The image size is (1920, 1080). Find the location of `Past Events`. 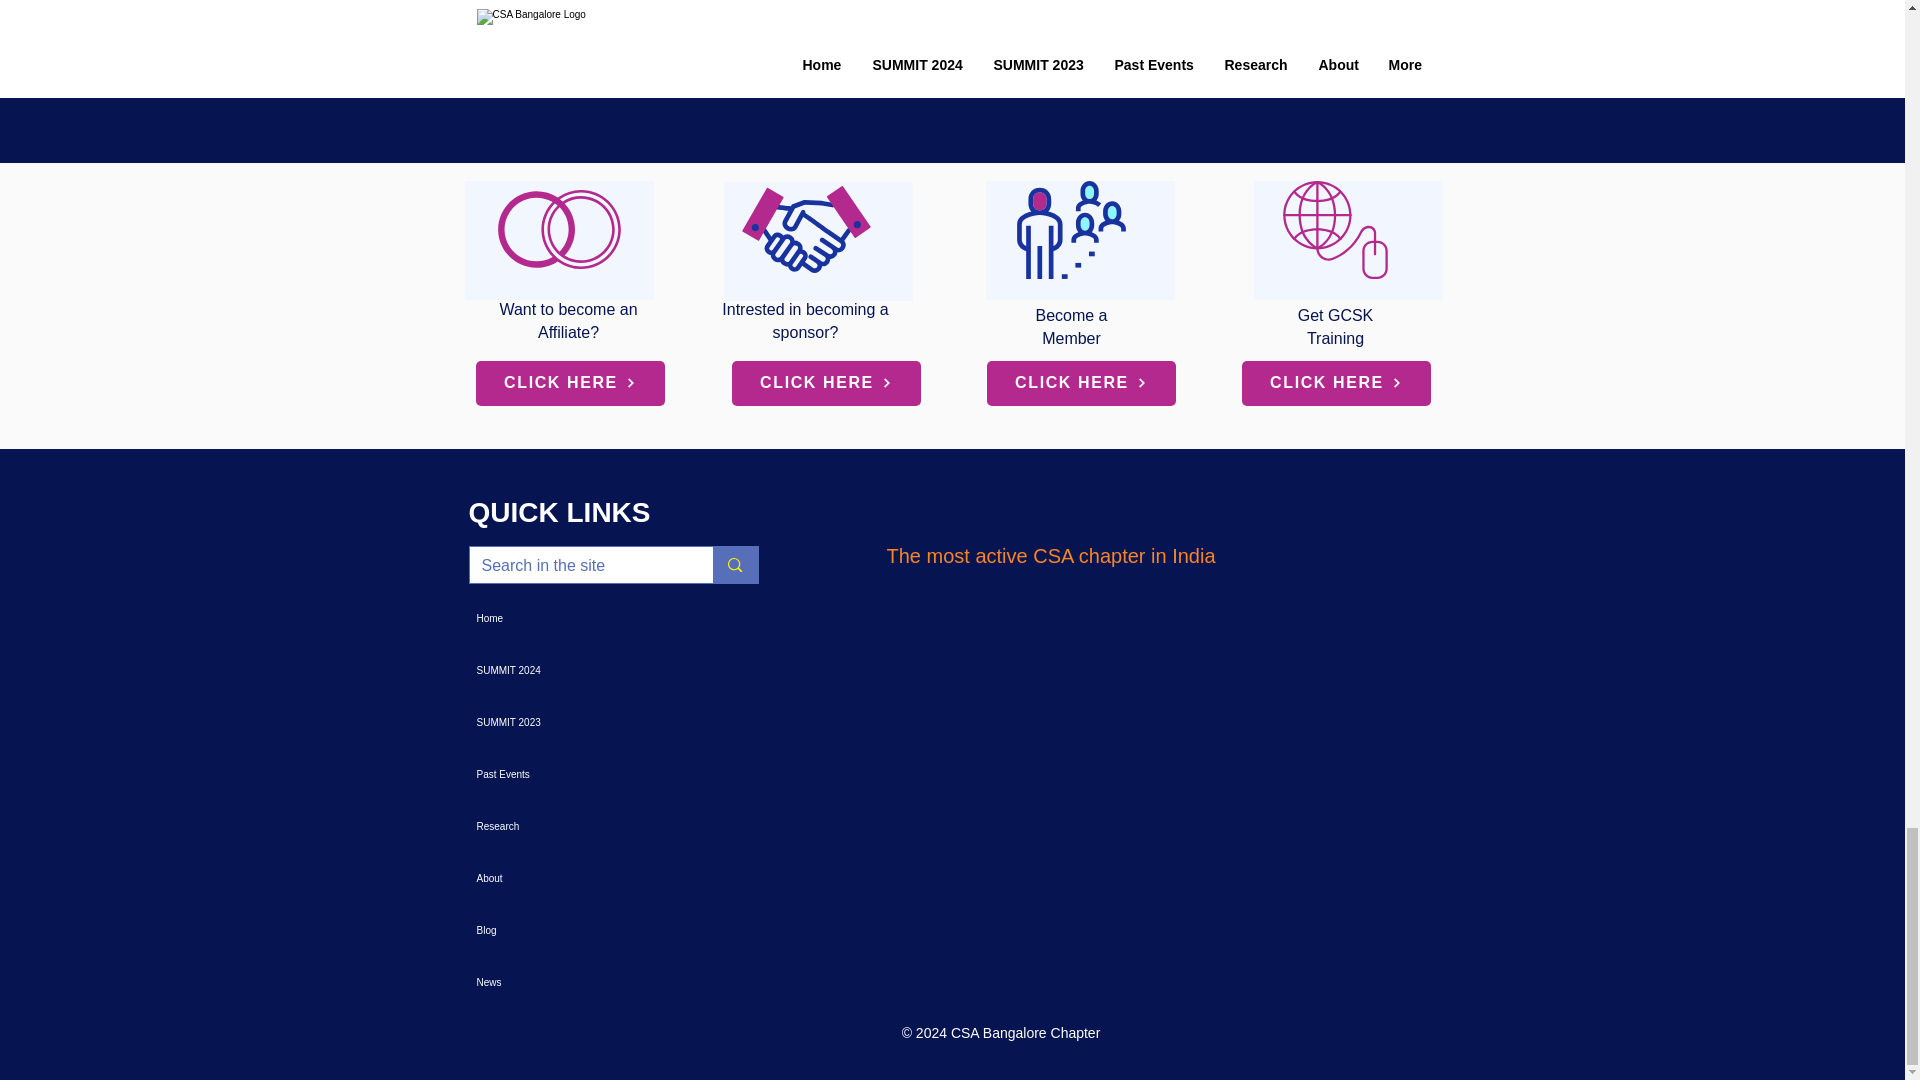

Past Events is located at coordinates (570, 775).